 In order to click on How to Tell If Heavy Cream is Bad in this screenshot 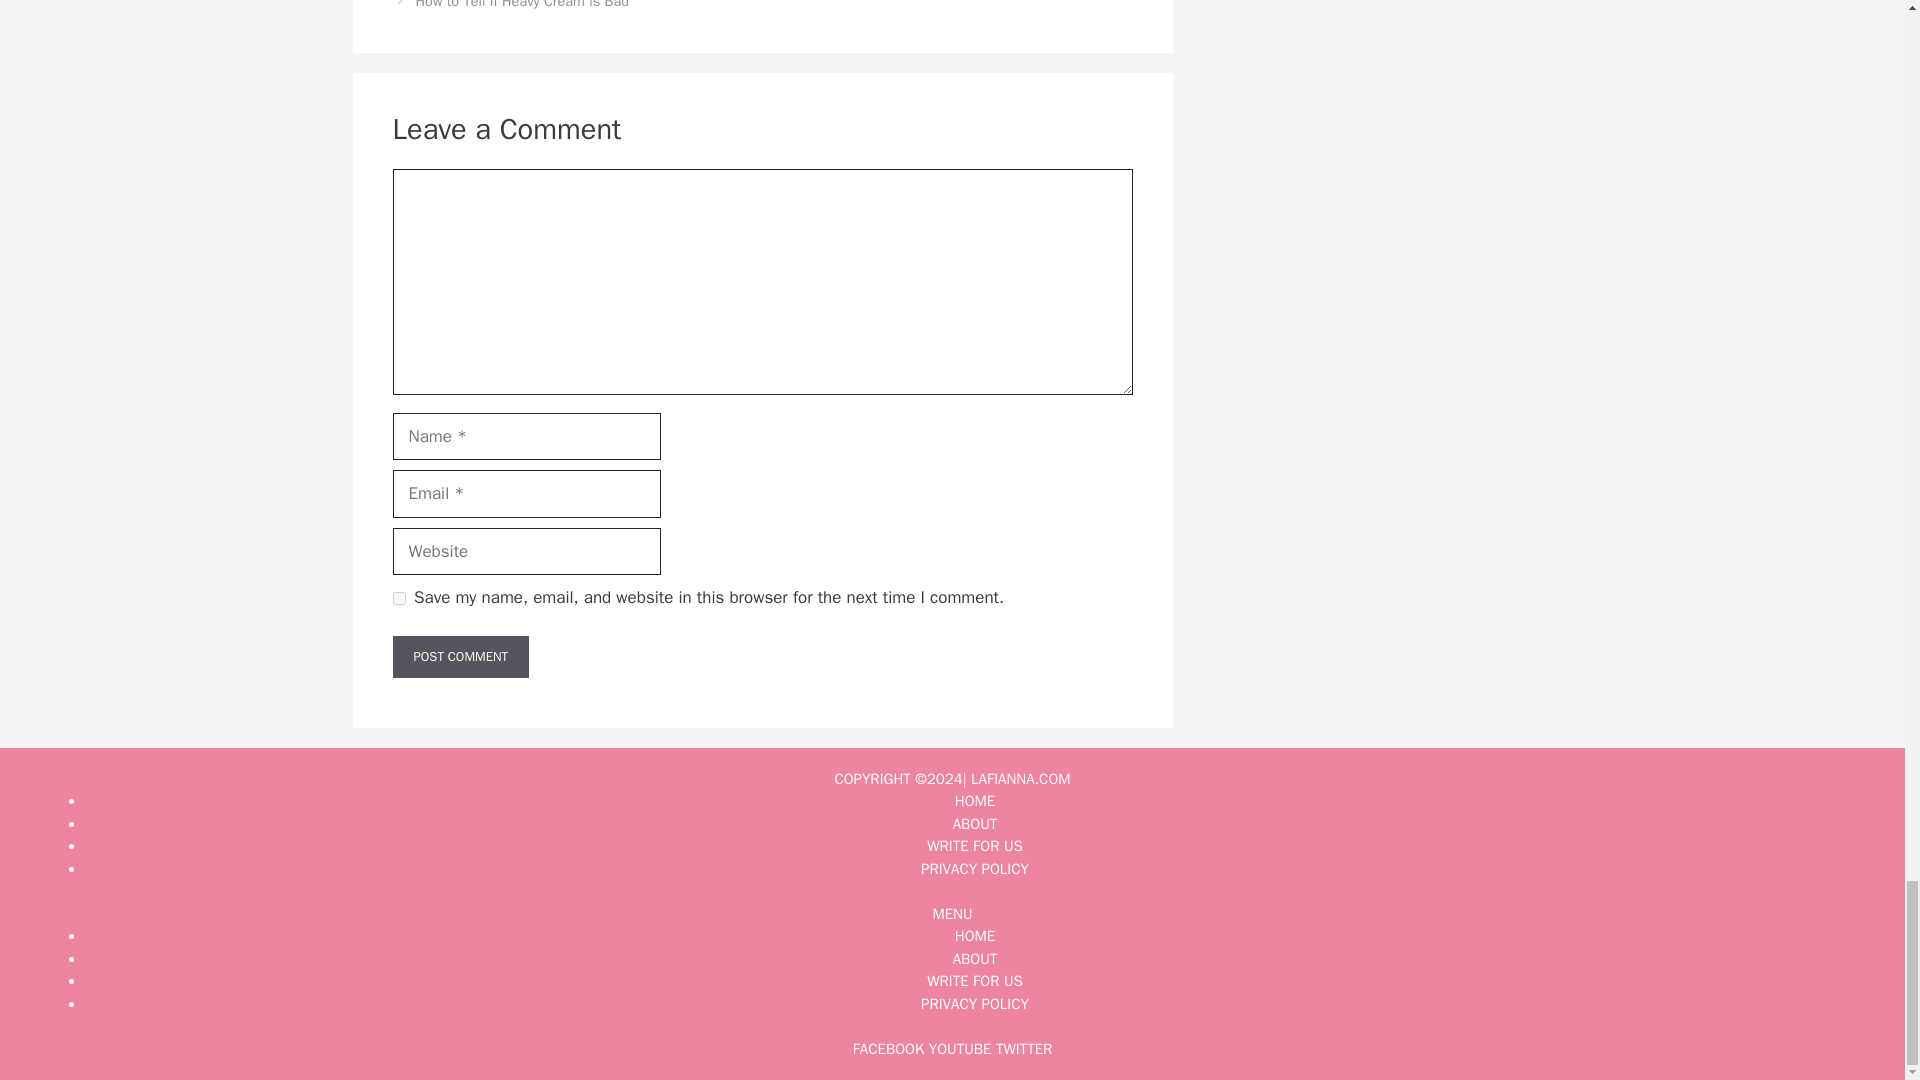, I will do `click(522, 4)`.